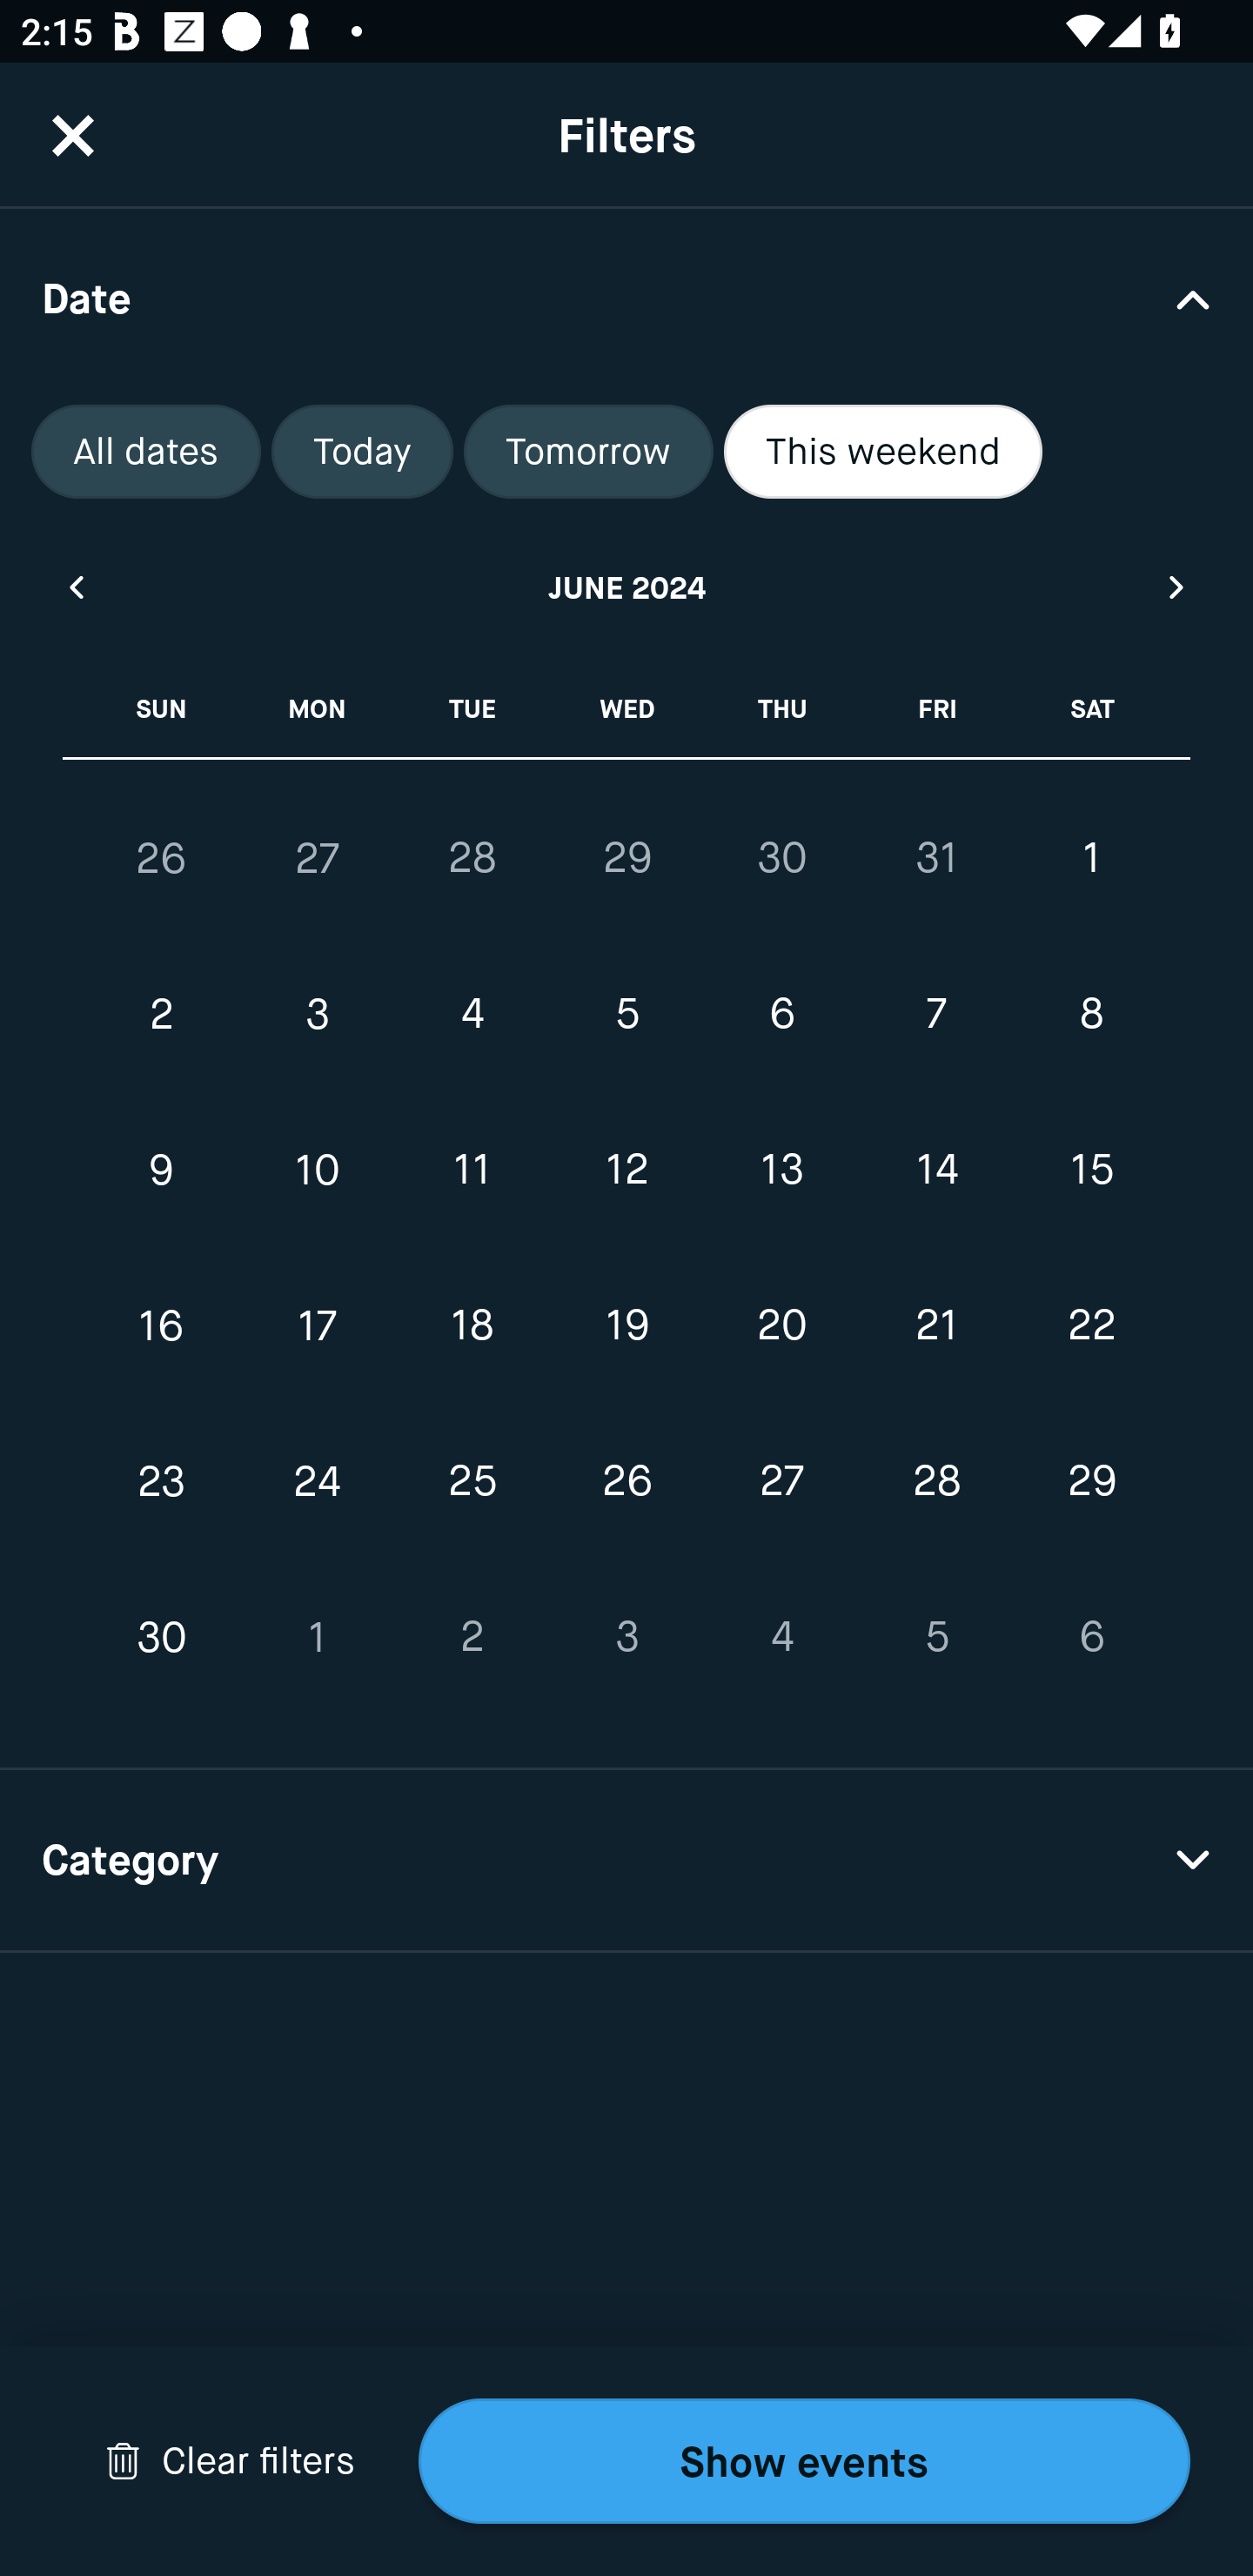 The height and width of the screenshot is (2576, 1253). I want to click on 28, so click(936, 1481).